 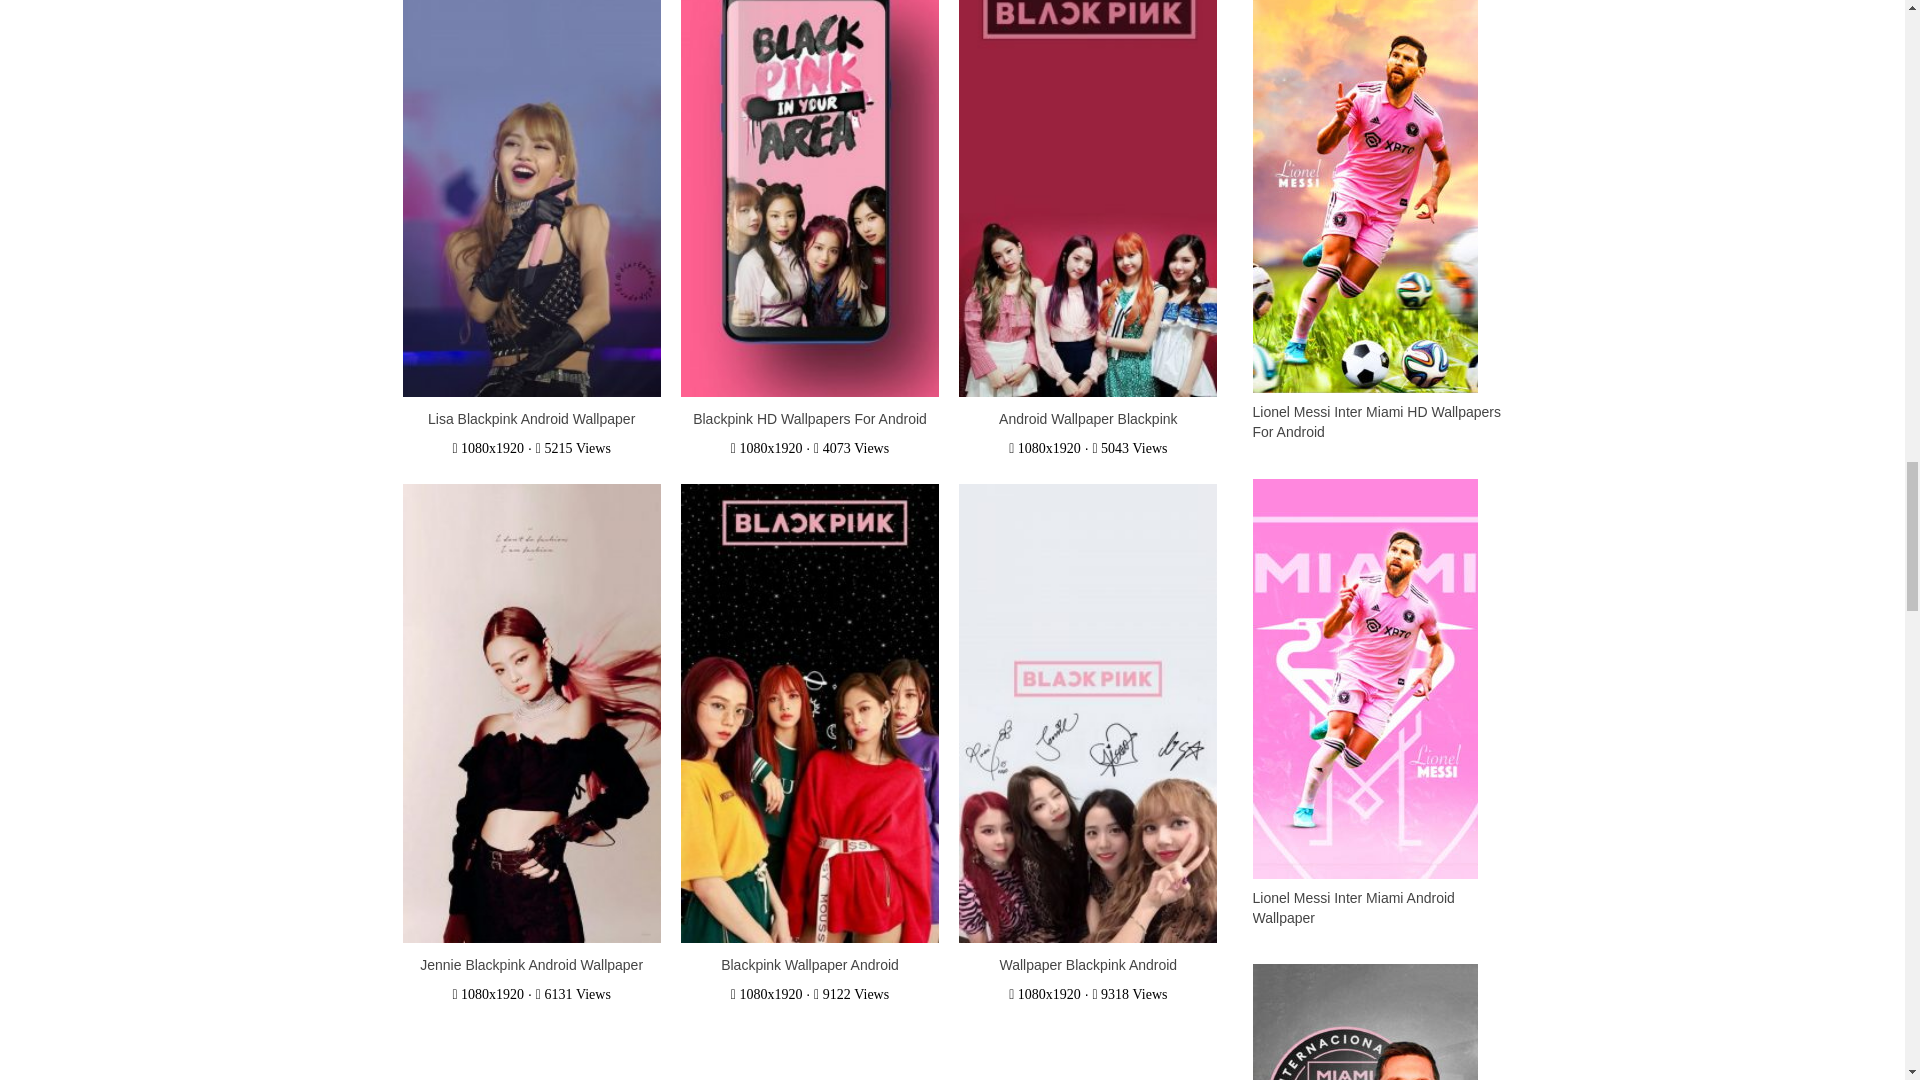 I want to click on Lisa Blackpink Android Wallpaper, so click(x=530, y=168).